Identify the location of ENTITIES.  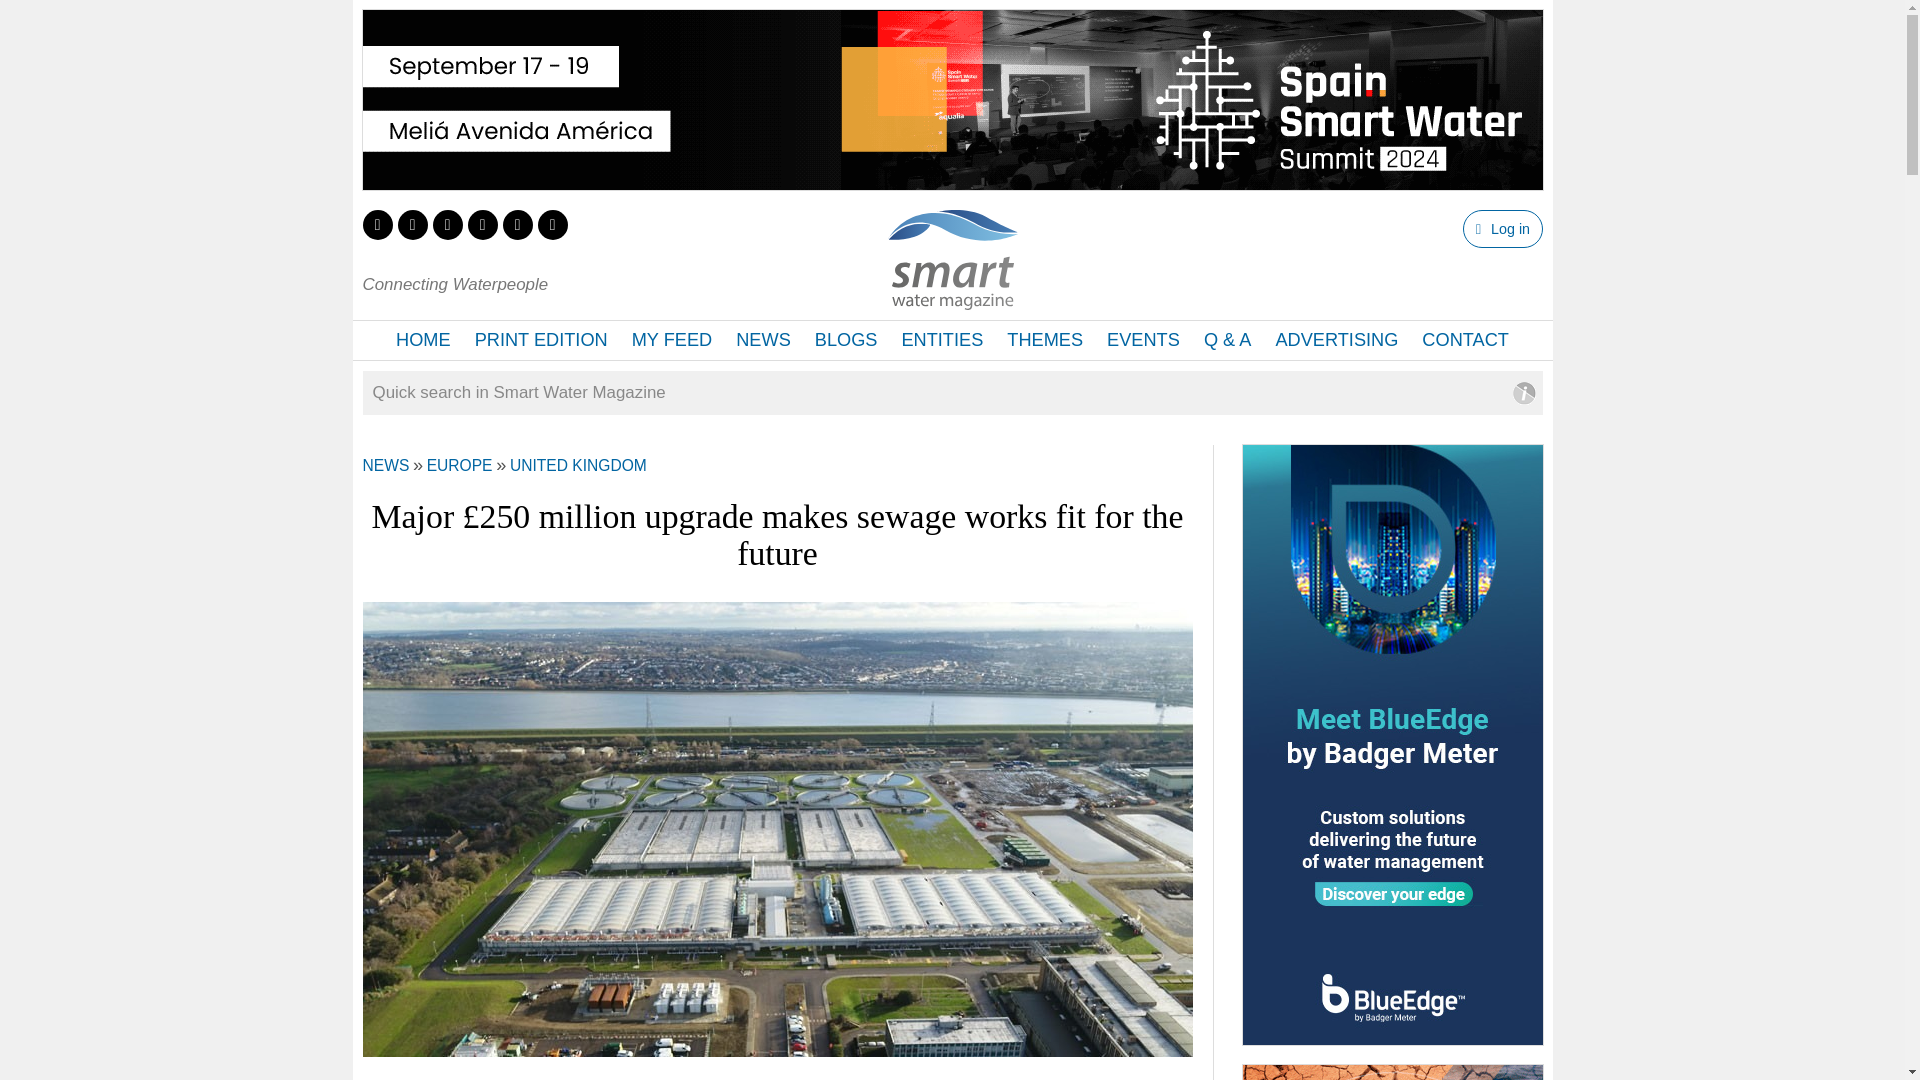
(941, 340).